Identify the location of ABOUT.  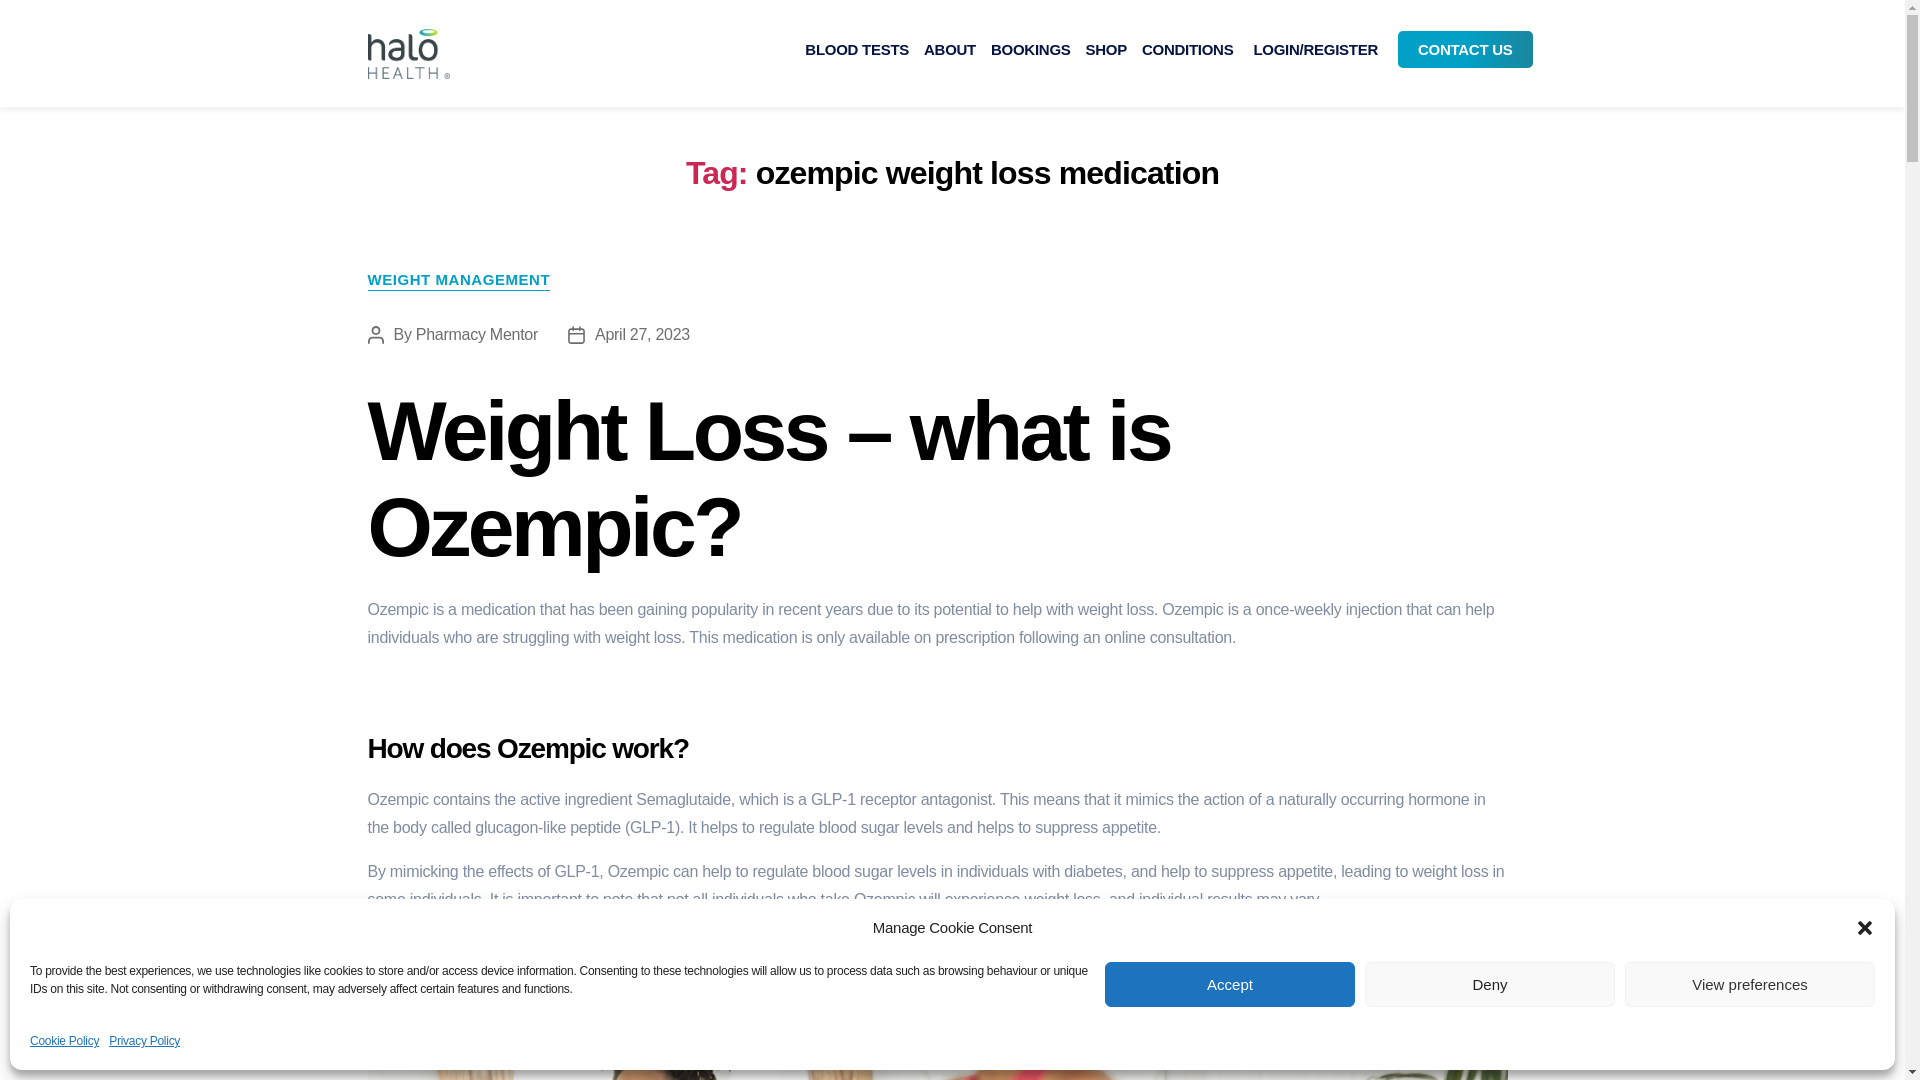
(949, 50).